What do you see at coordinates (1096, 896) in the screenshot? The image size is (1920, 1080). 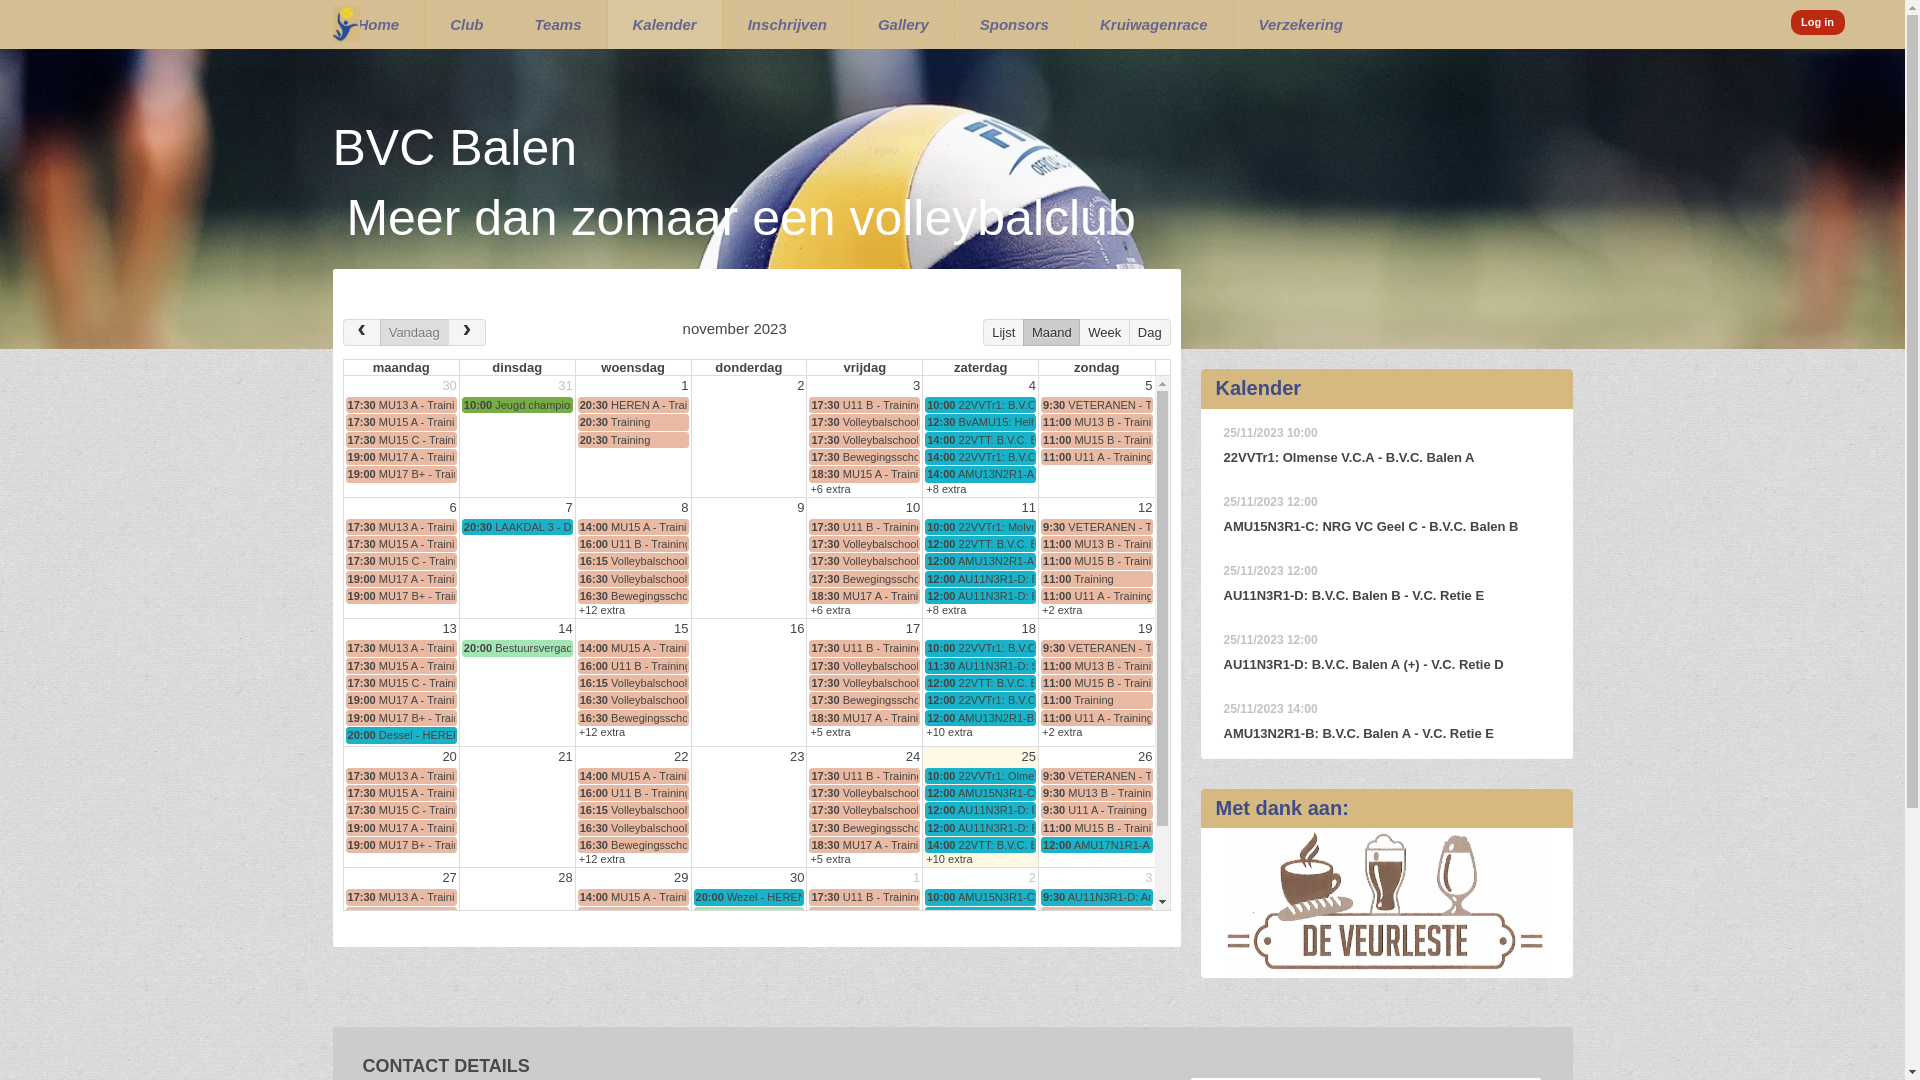 I see `9:30 AU11N3R1-D: Arvoc F - B.V.C. Balen A (+)` at bounding box center [1096, 896].